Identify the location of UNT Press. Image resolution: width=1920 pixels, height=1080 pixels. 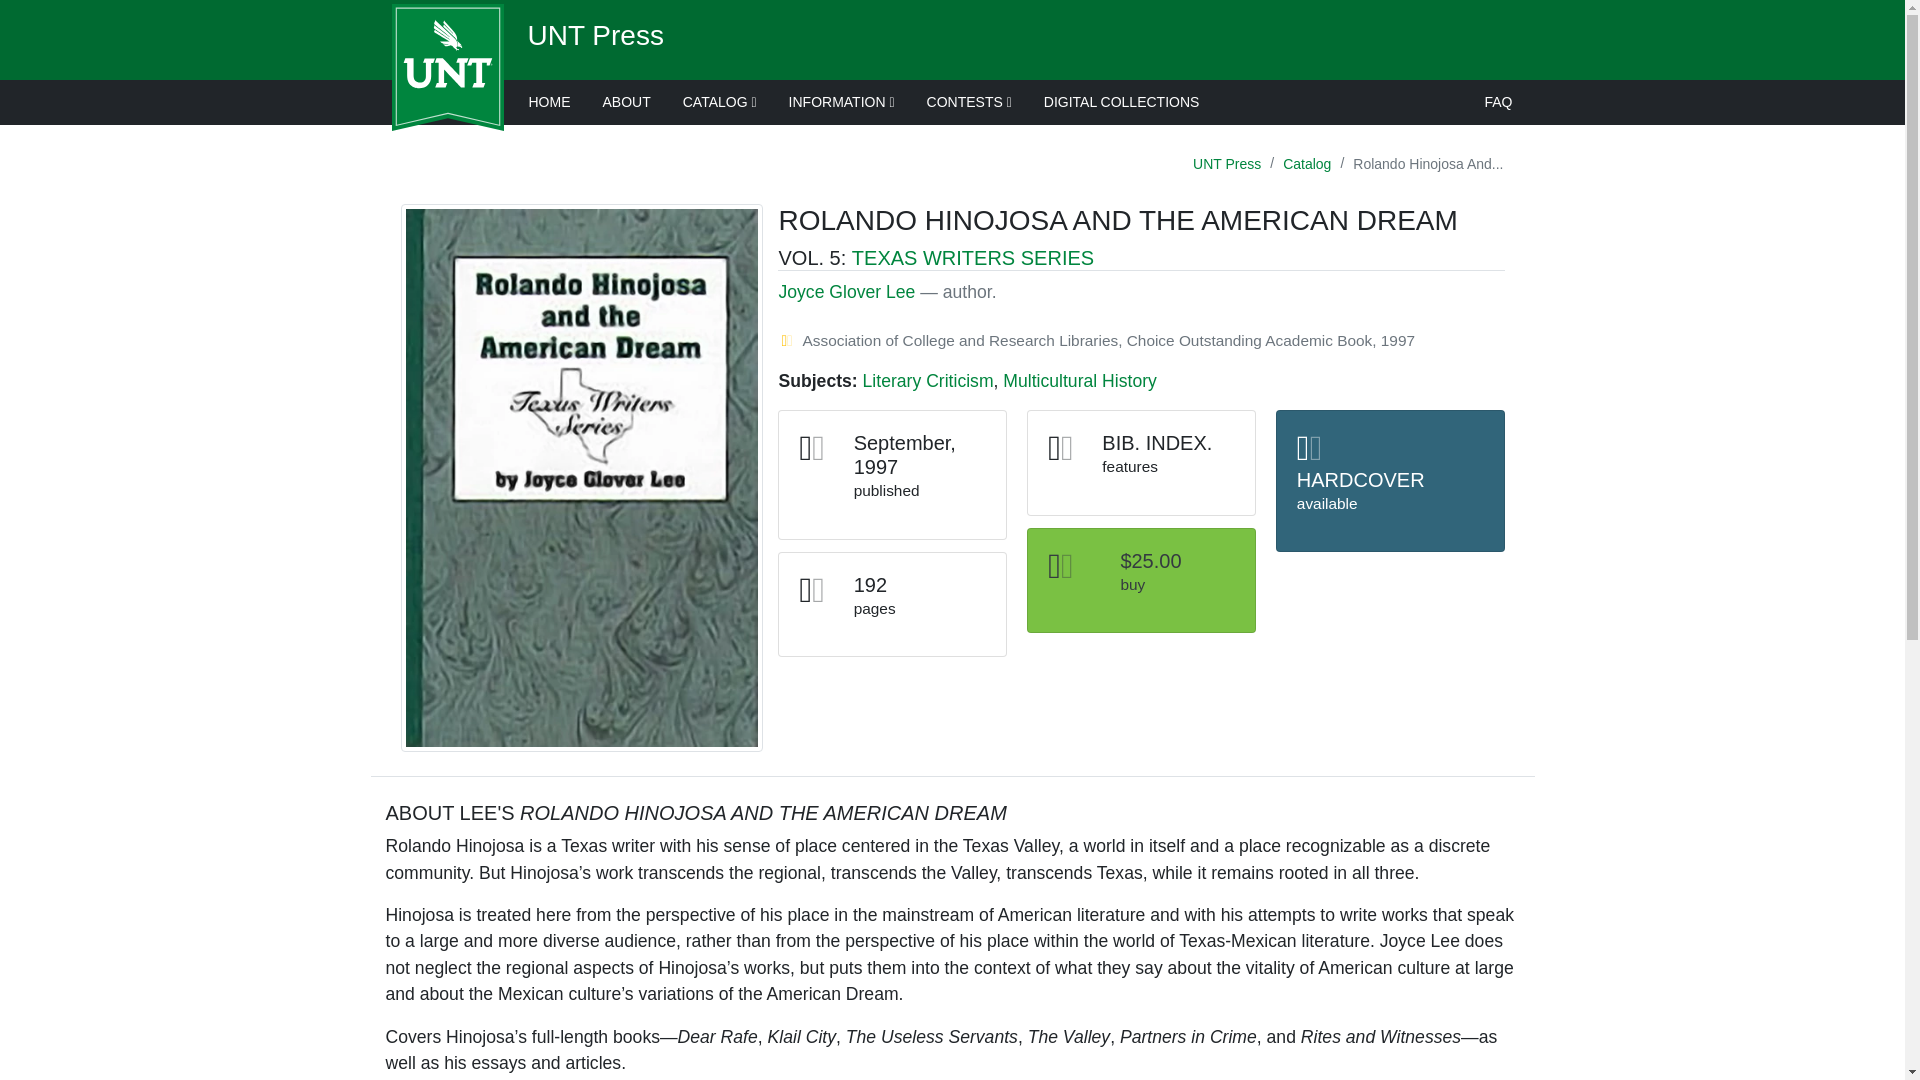
(1226, 164).